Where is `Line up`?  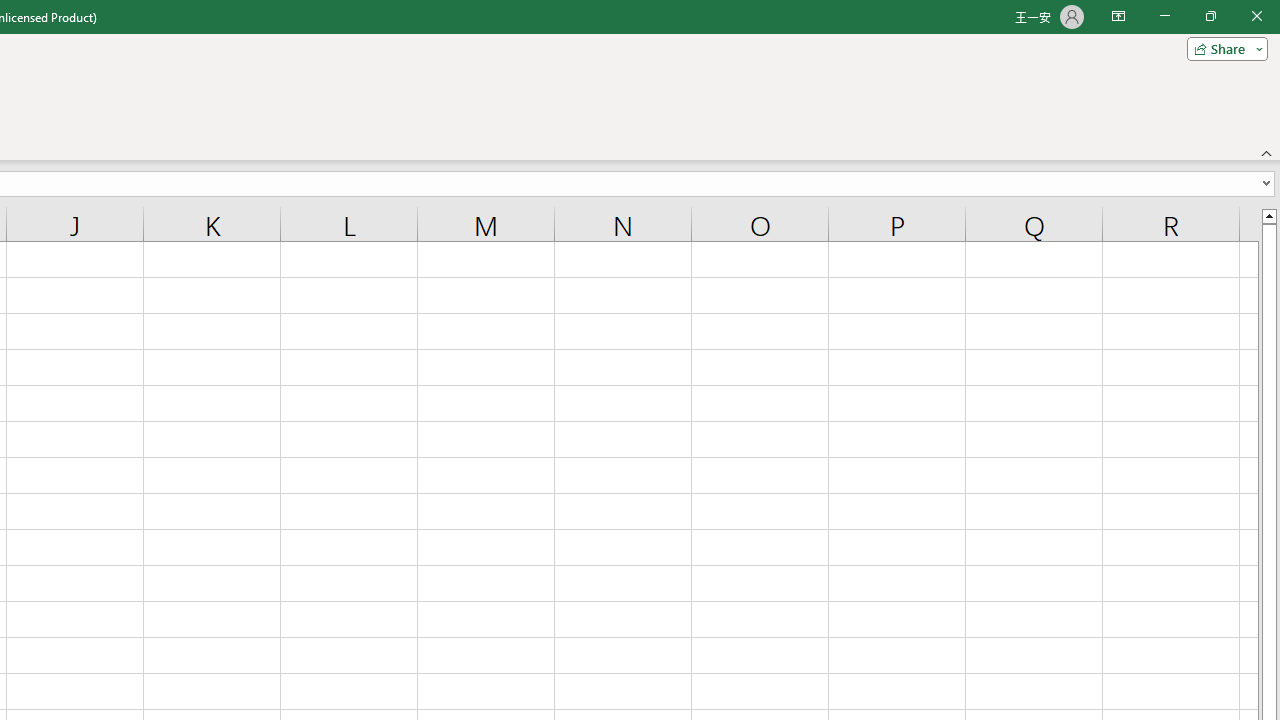 Line up is located at coordinates (1268, 215).